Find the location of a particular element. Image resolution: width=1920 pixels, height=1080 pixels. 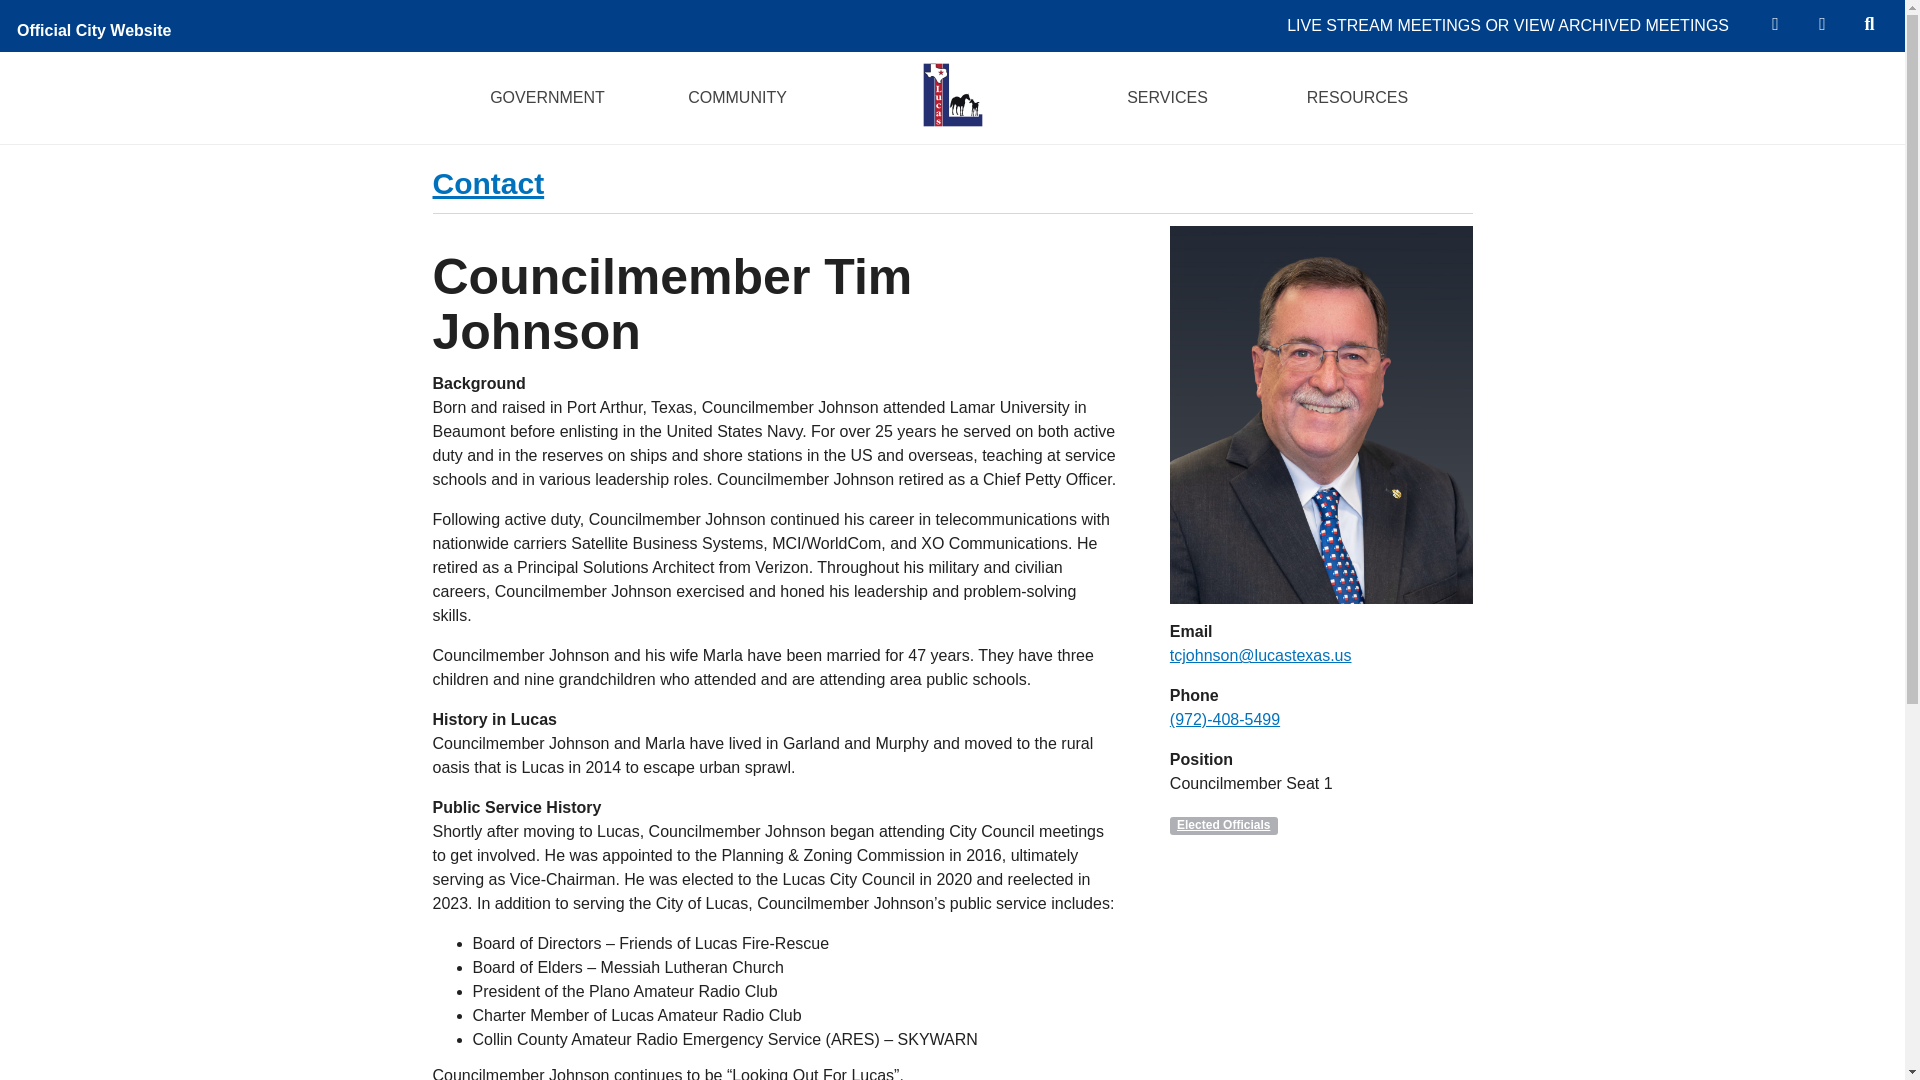

GOVERNMENT is located at coordinates (547, 98).